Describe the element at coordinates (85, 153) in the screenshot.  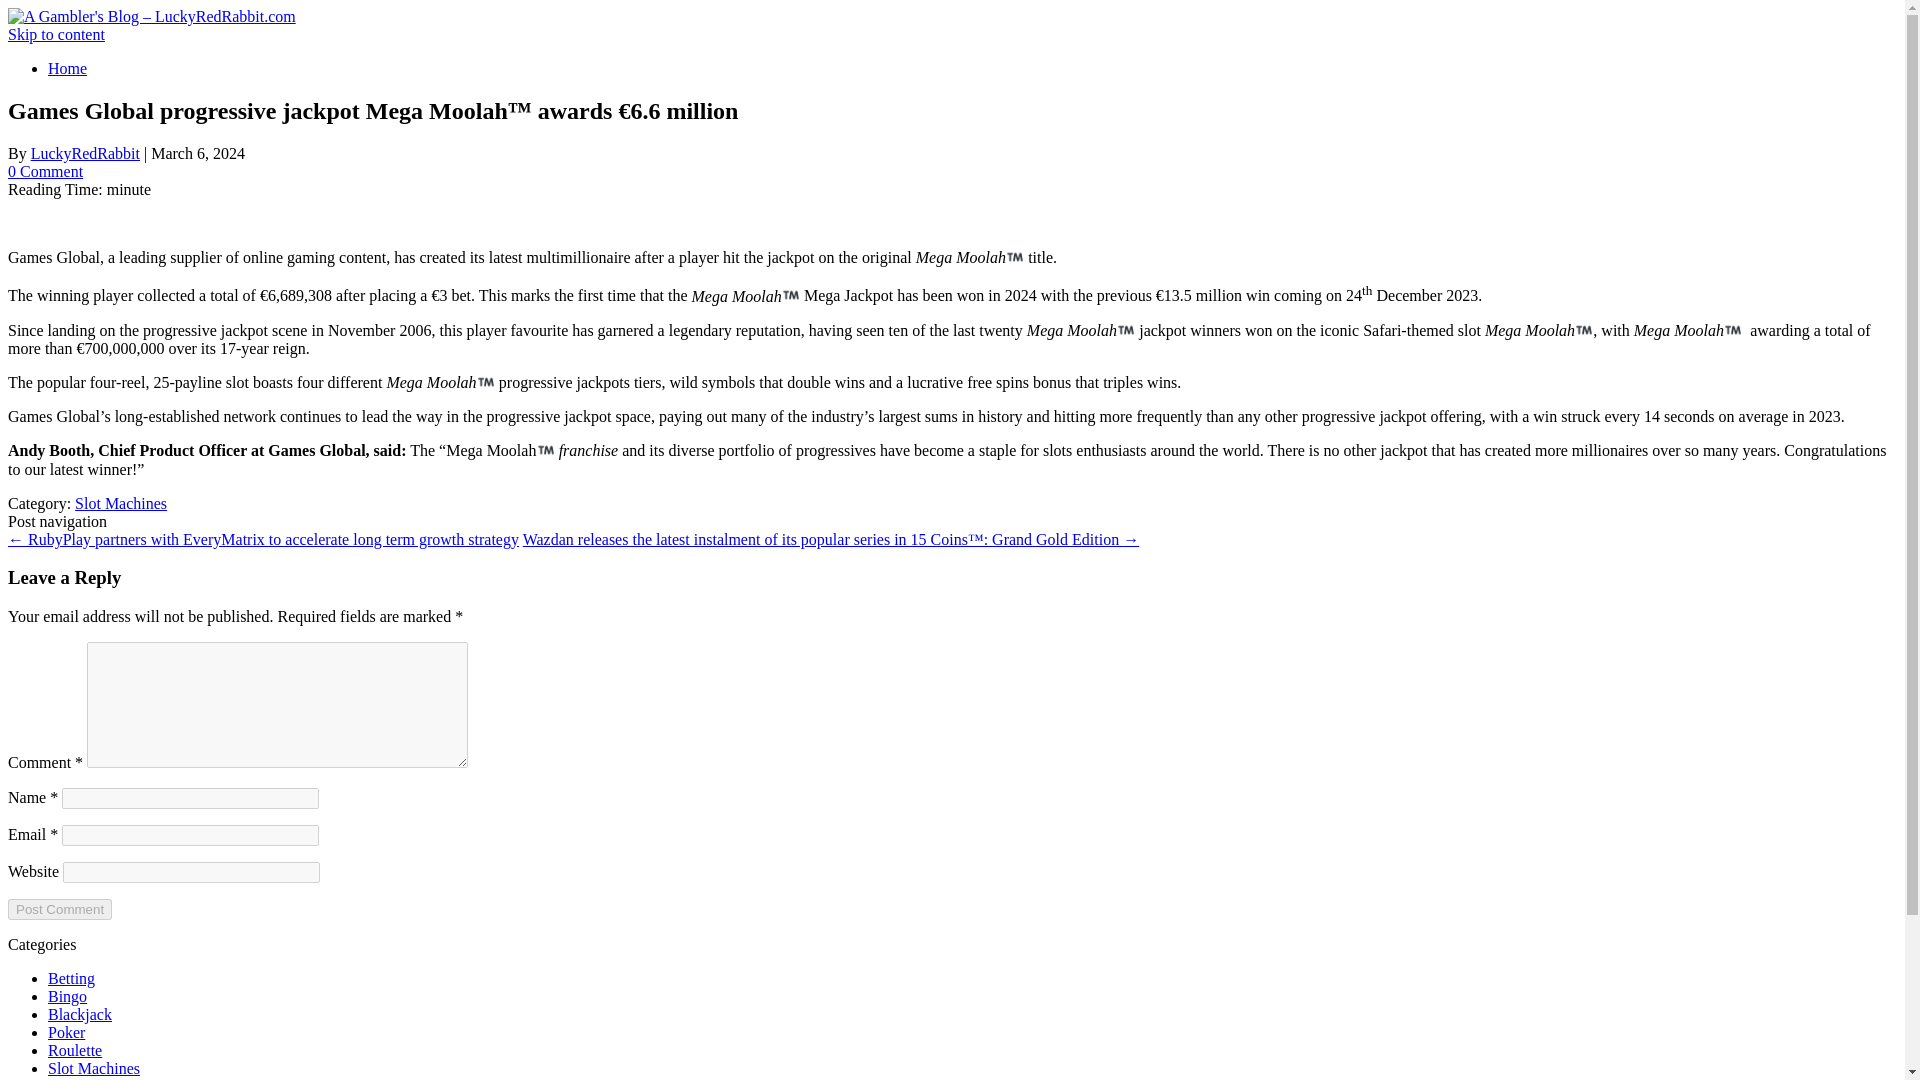
I see `LuckyRedRabbit` at that location.